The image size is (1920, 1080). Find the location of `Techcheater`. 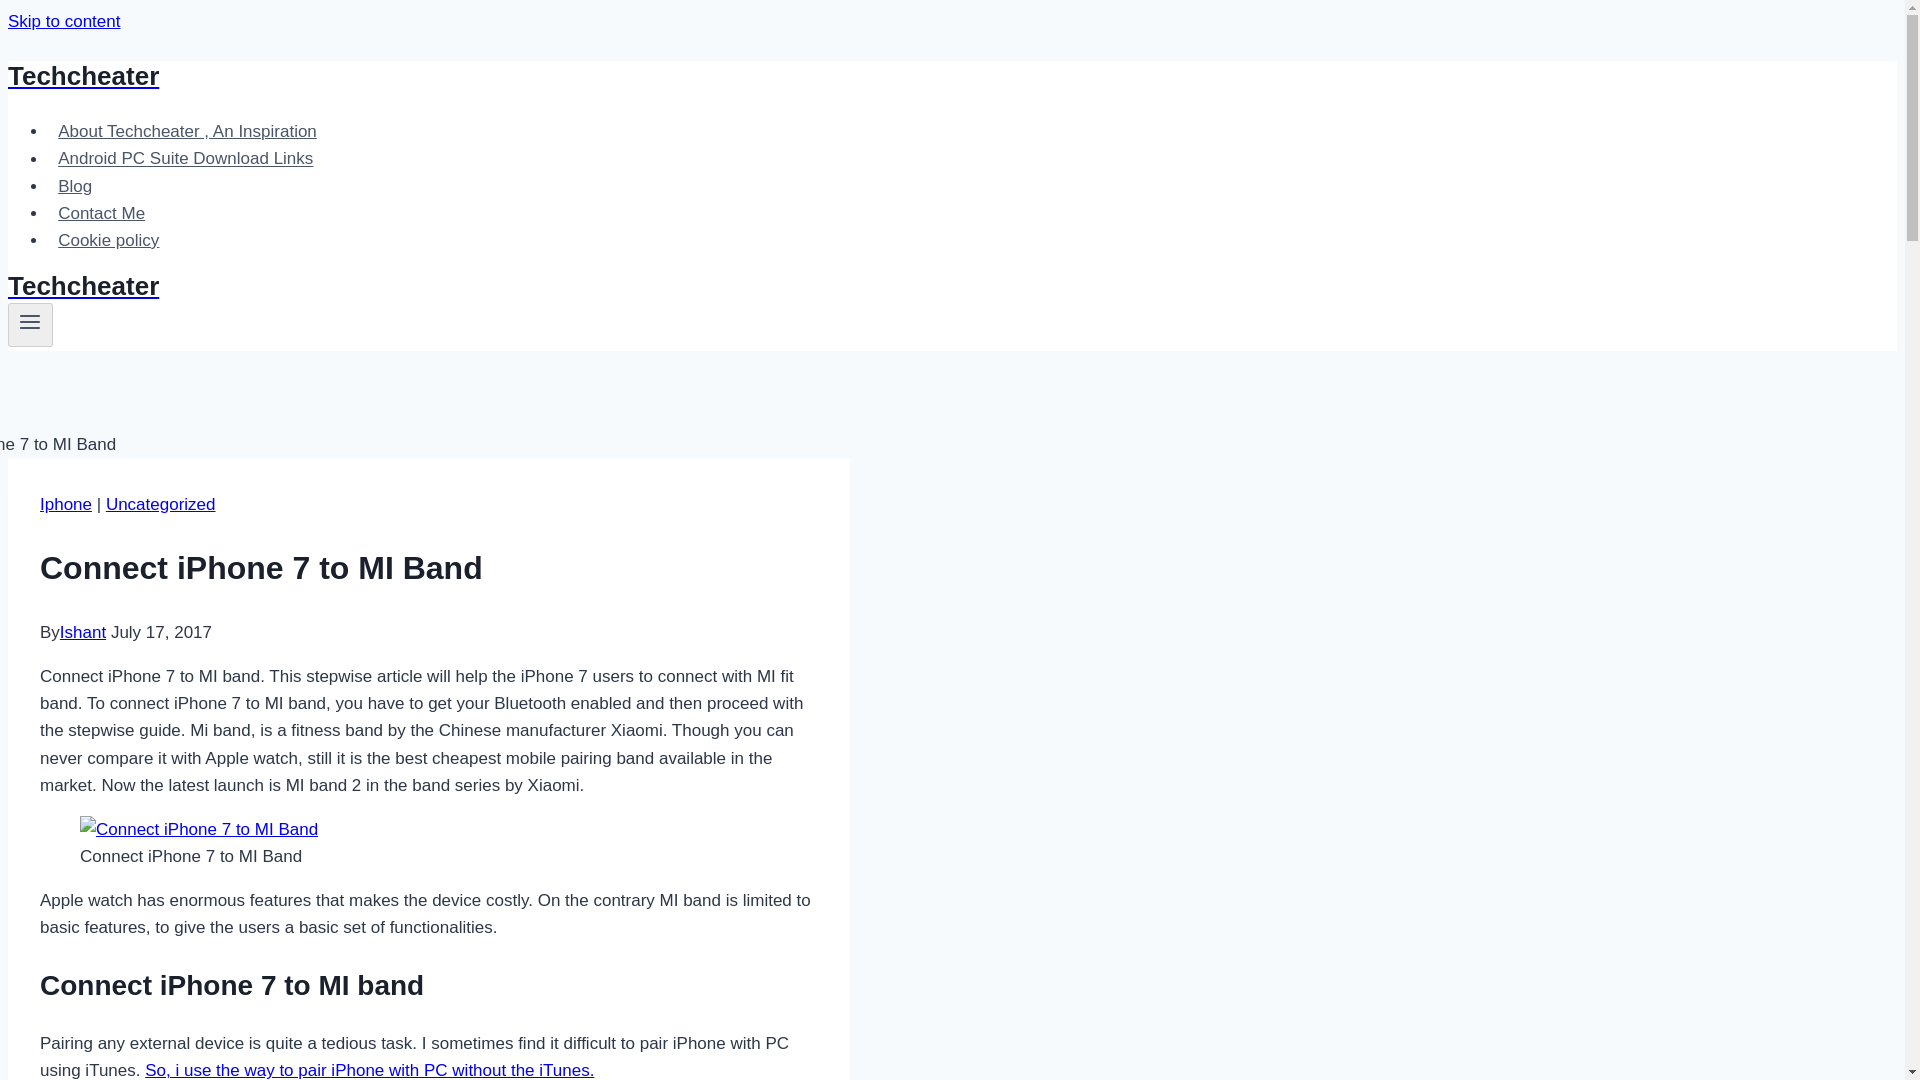

Techcheater is located at coordinates (652, 286).